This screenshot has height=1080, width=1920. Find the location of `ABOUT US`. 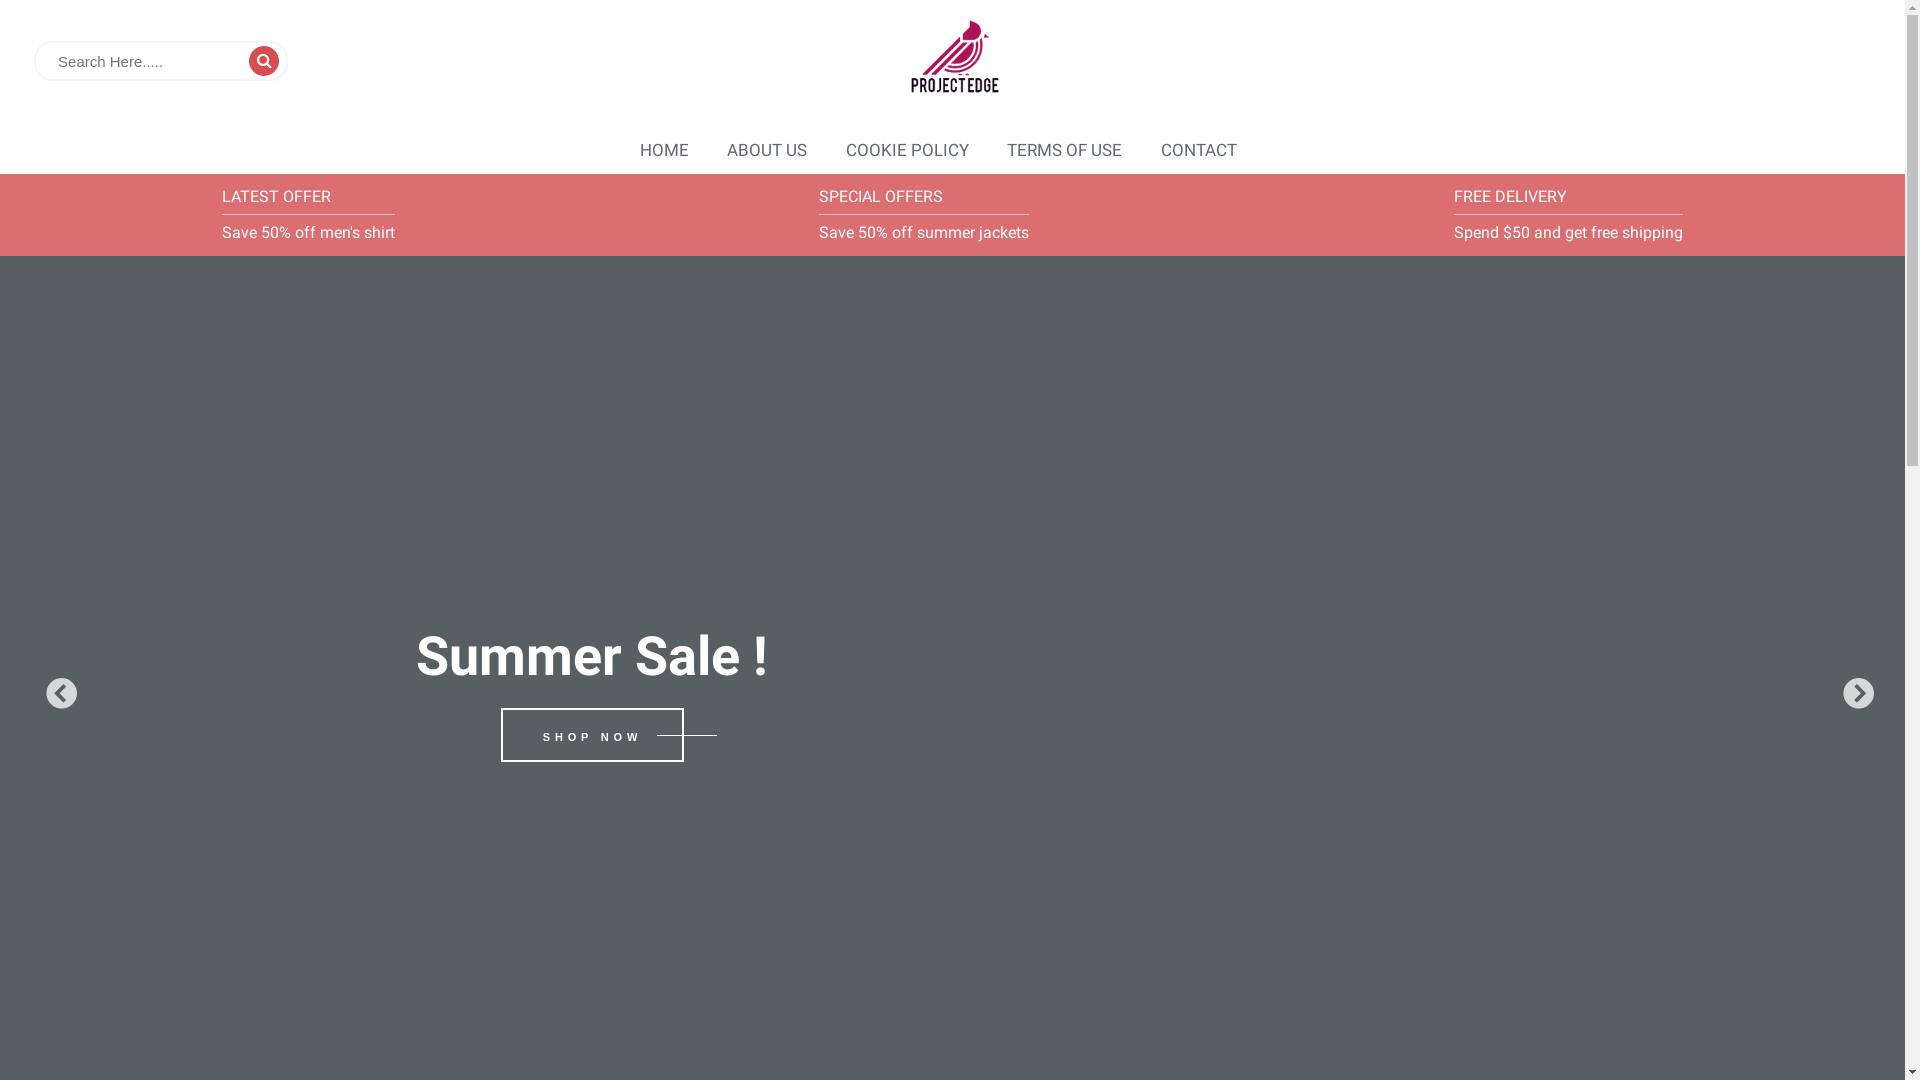

ABOUT US is located at coordinates (767, 150).